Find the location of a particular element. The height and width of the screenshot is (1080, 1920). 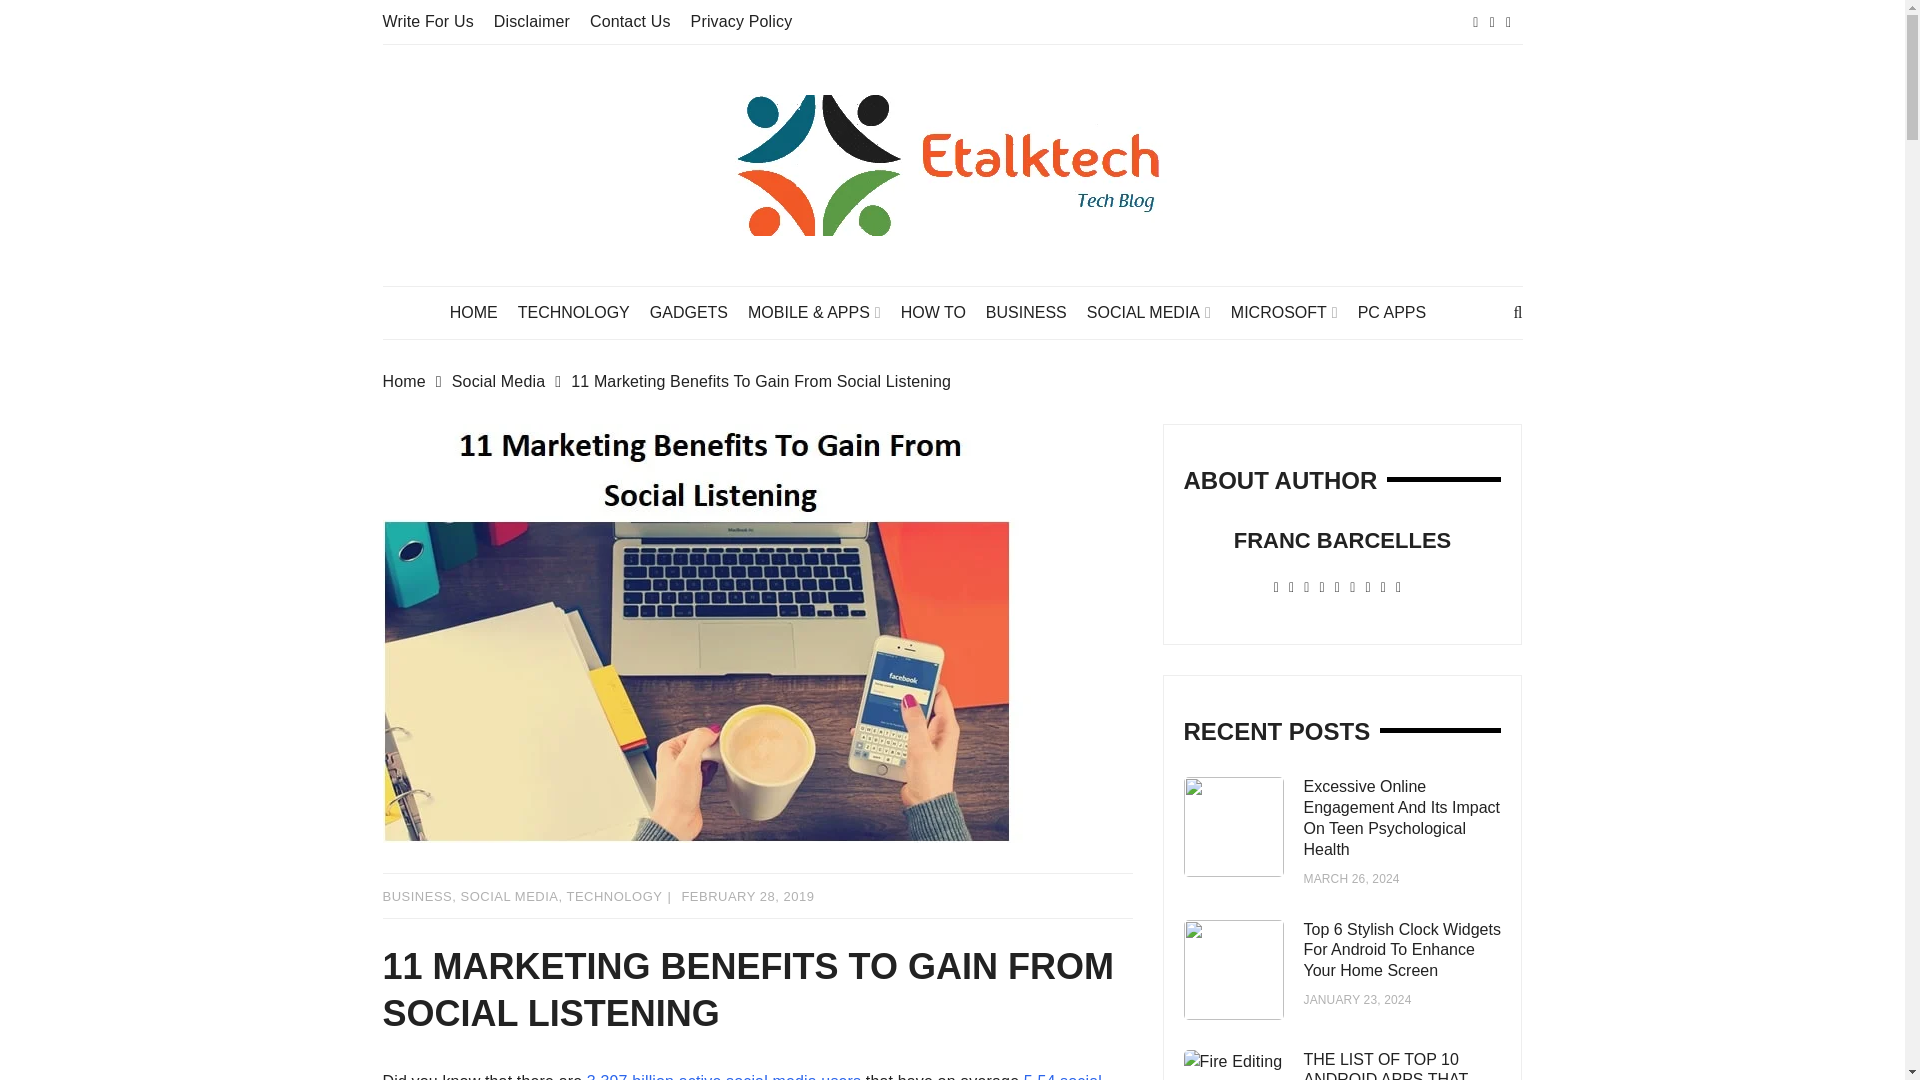

Social Media is located at coordinates (510, 382).